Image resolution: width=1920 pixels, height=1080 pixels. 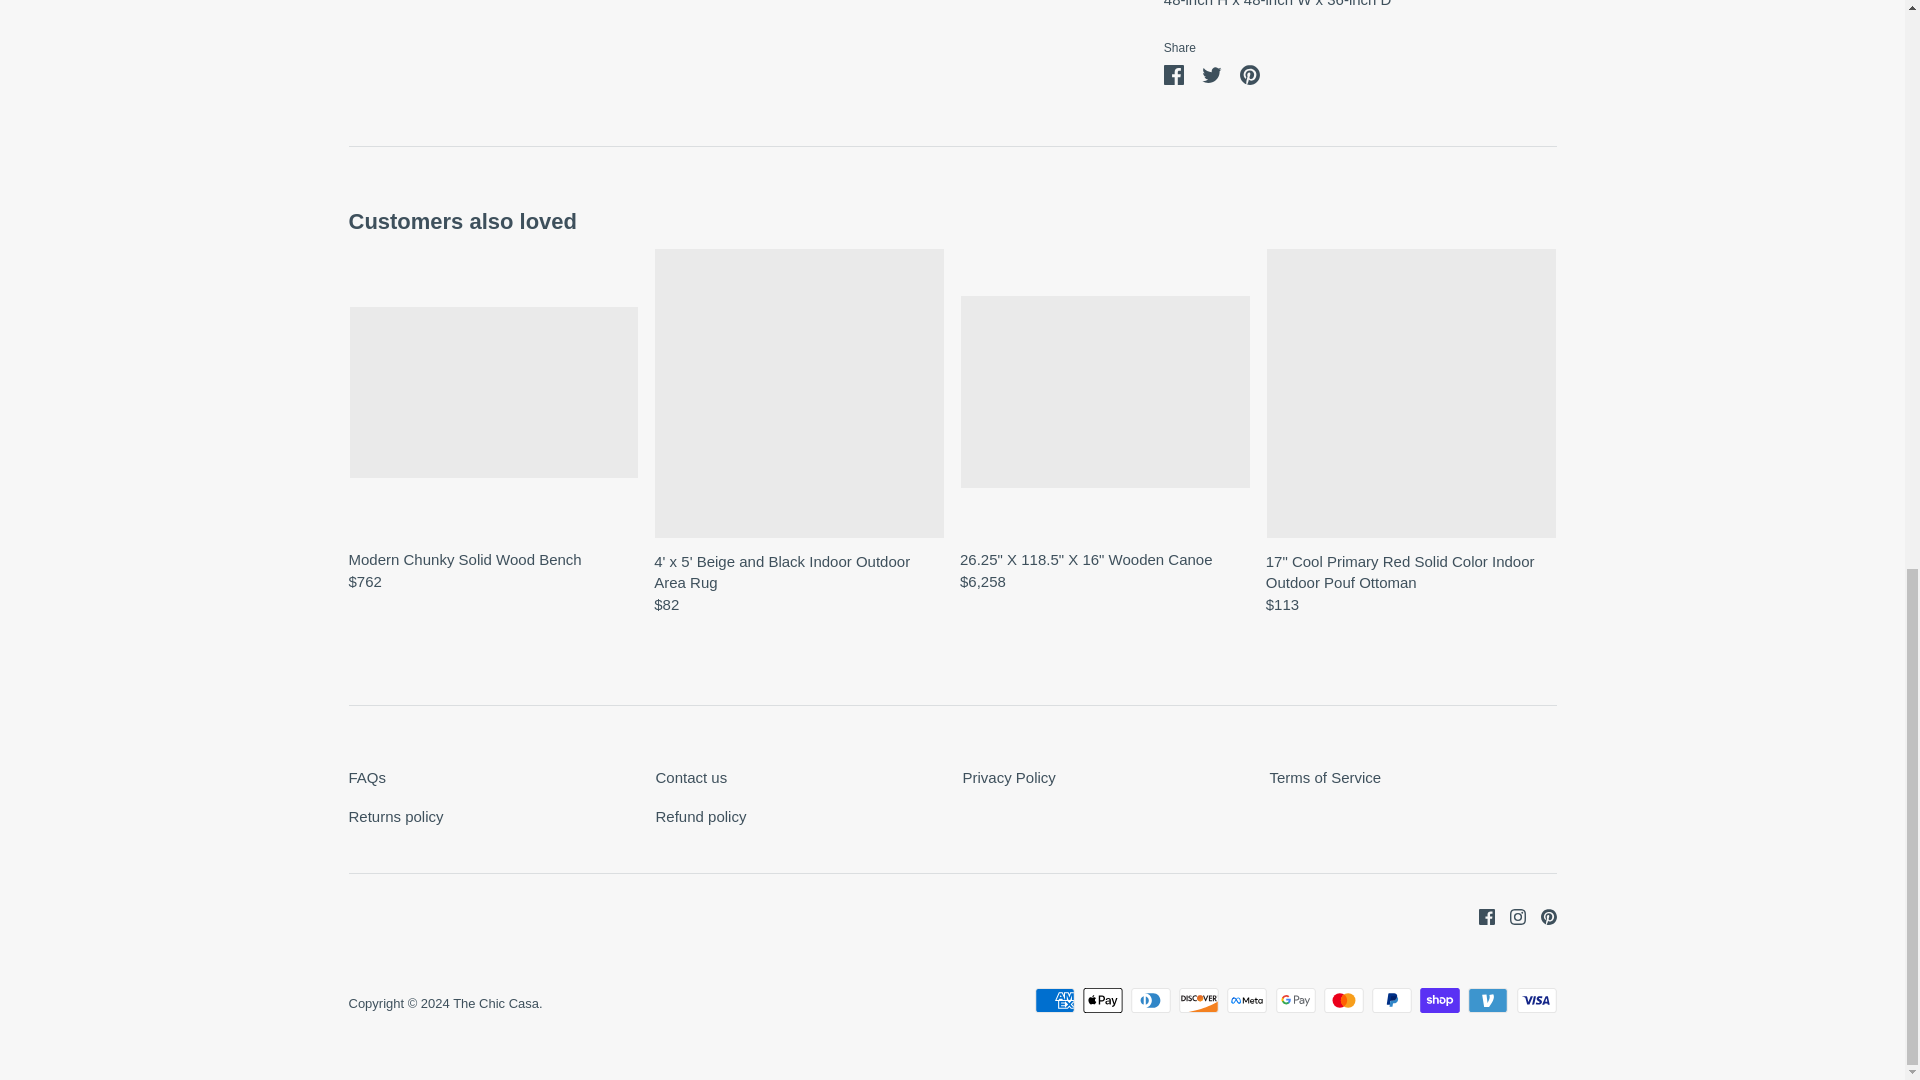 I want to click on PayPal, so click(x=1392, y=1000).